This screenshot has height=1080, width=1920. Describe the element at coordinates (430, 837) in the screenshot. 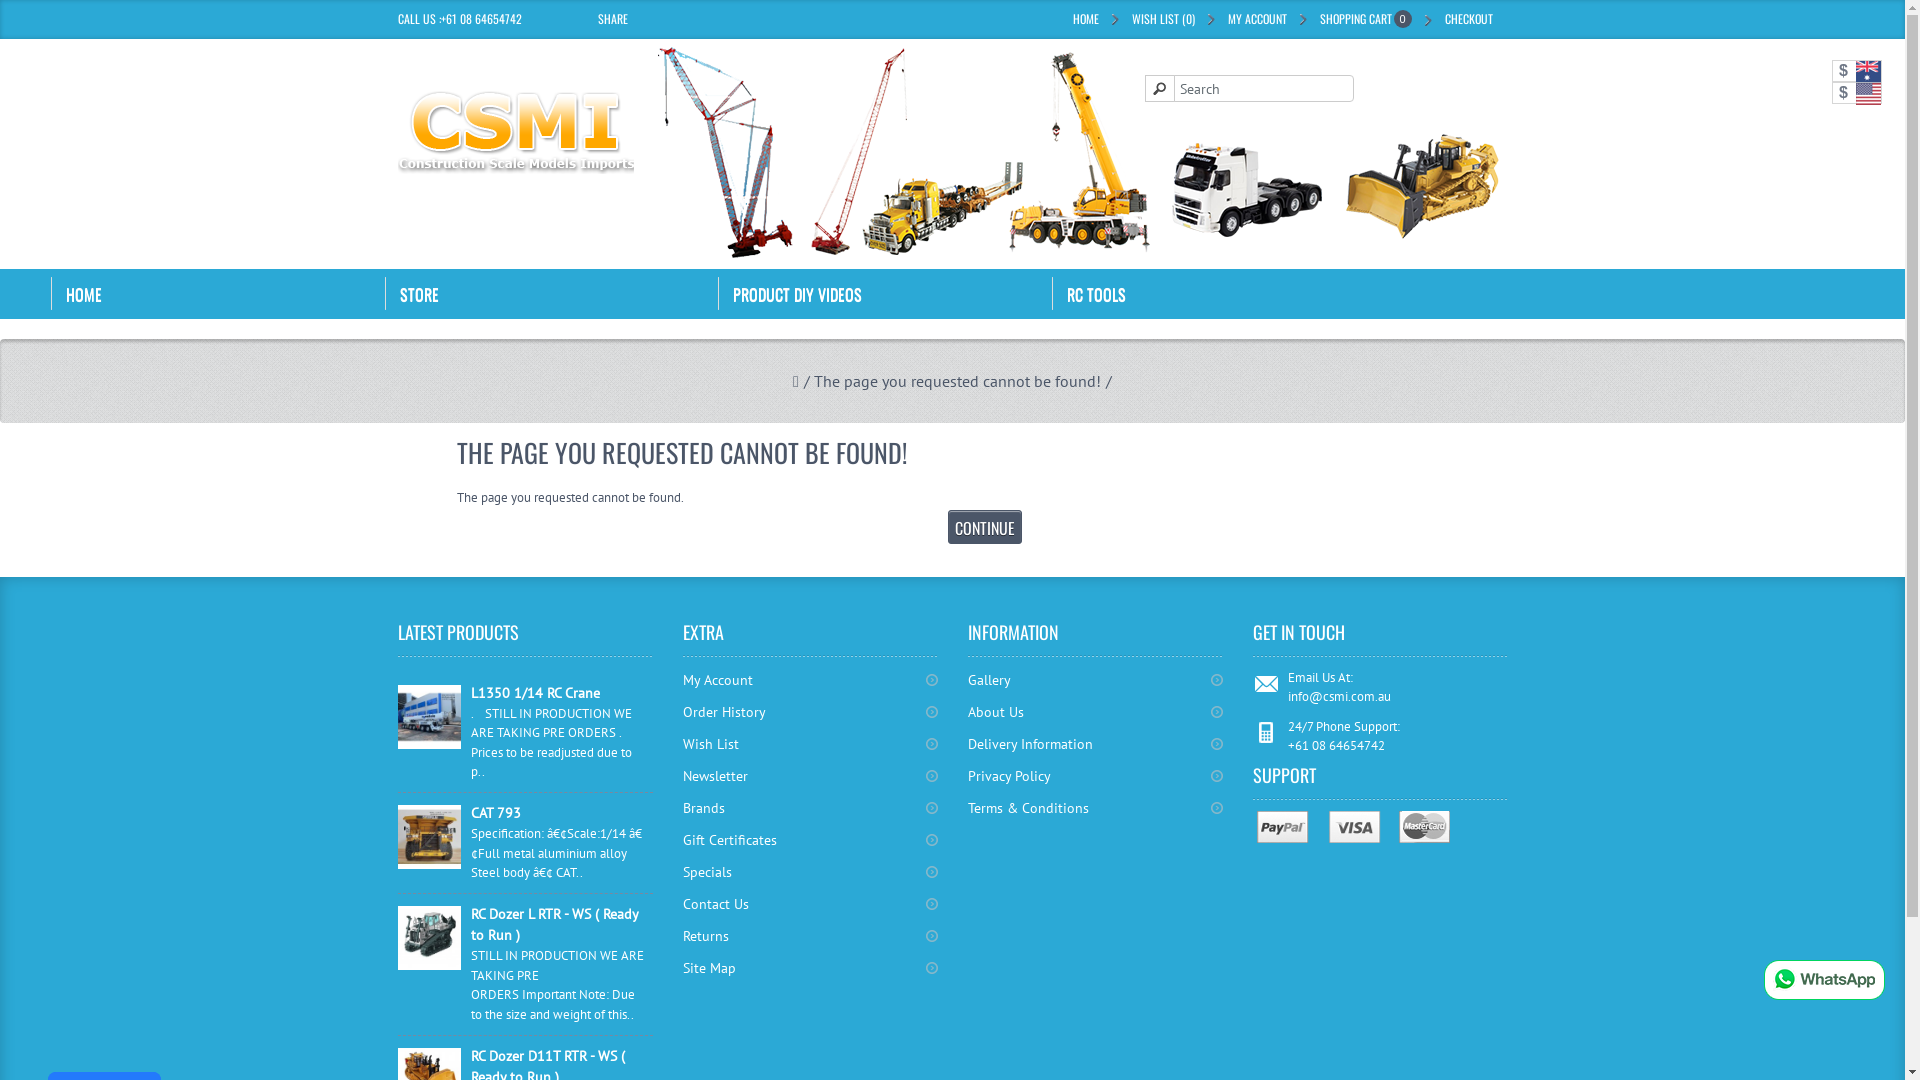

I see `CAT 793` at that location.